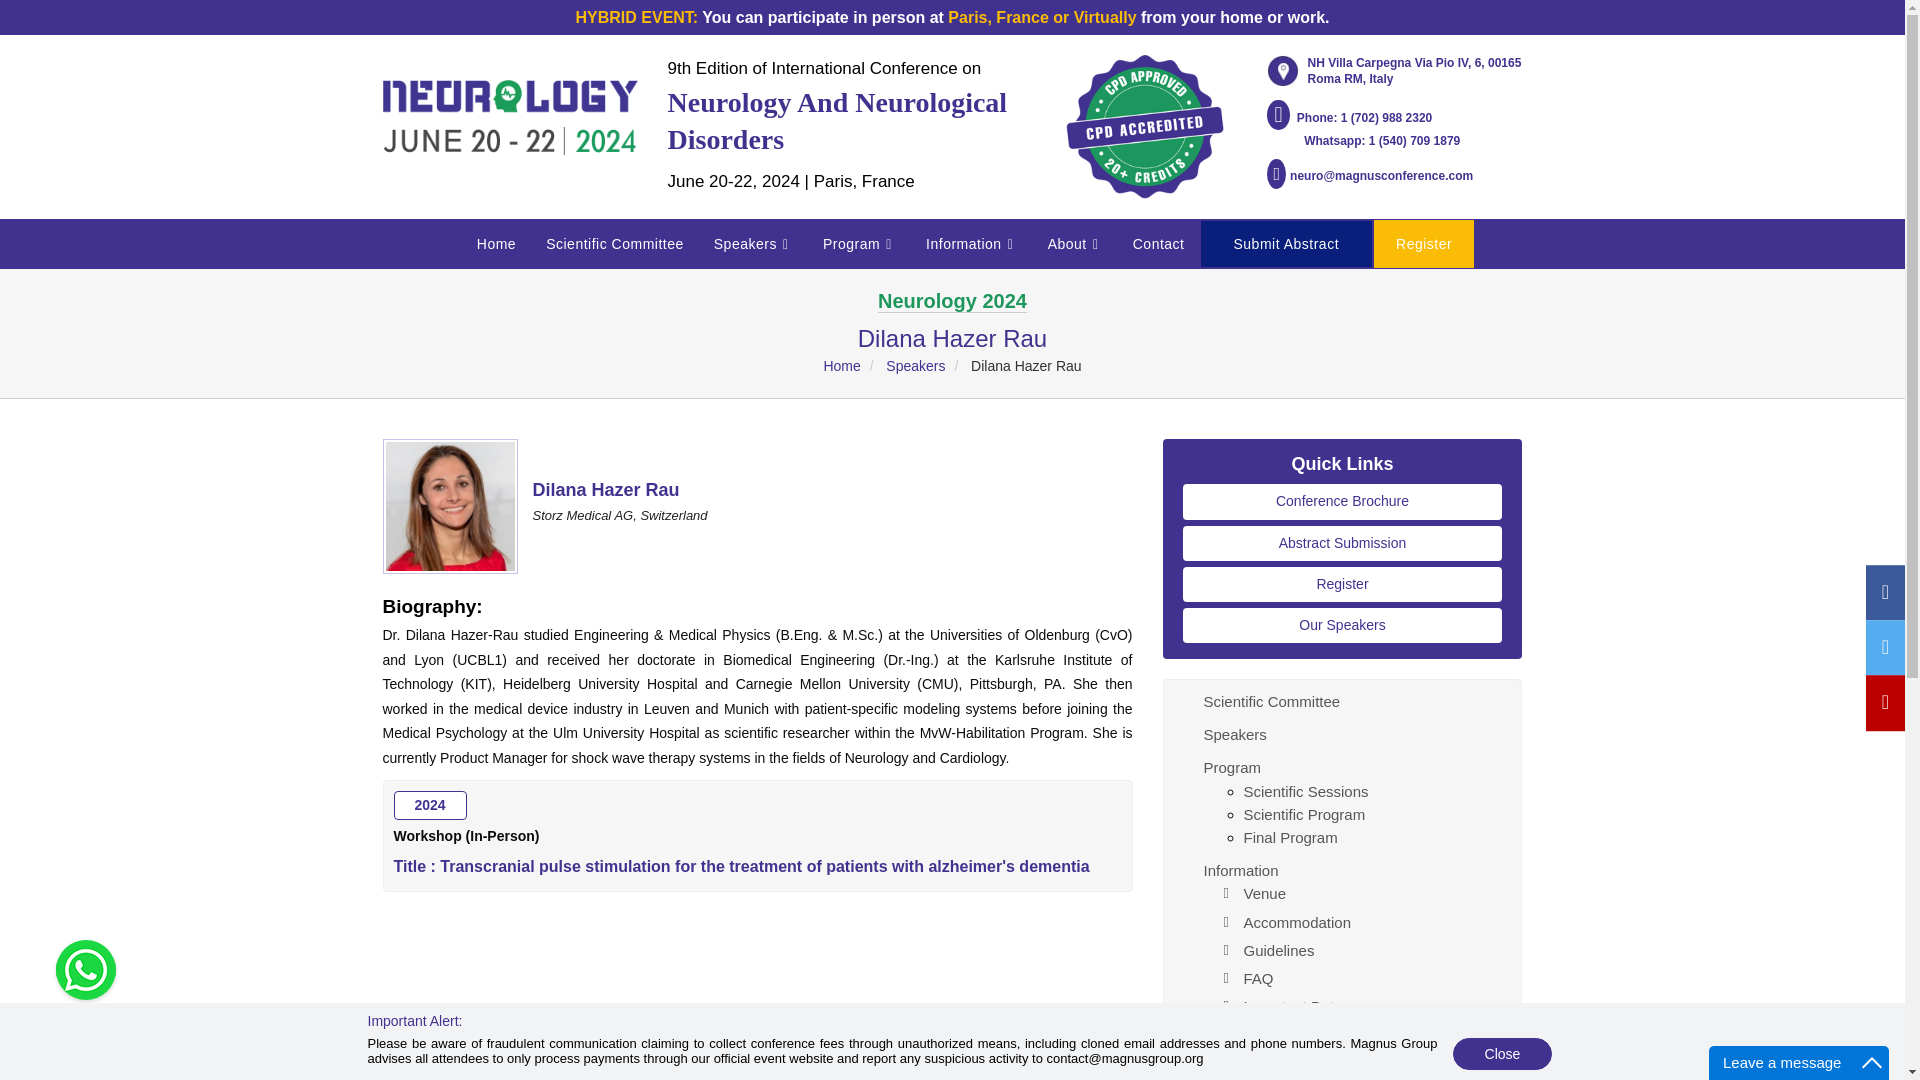  Describe the element at coordinates (1158, 244) in the screenshot. I see `Contact` at that location.